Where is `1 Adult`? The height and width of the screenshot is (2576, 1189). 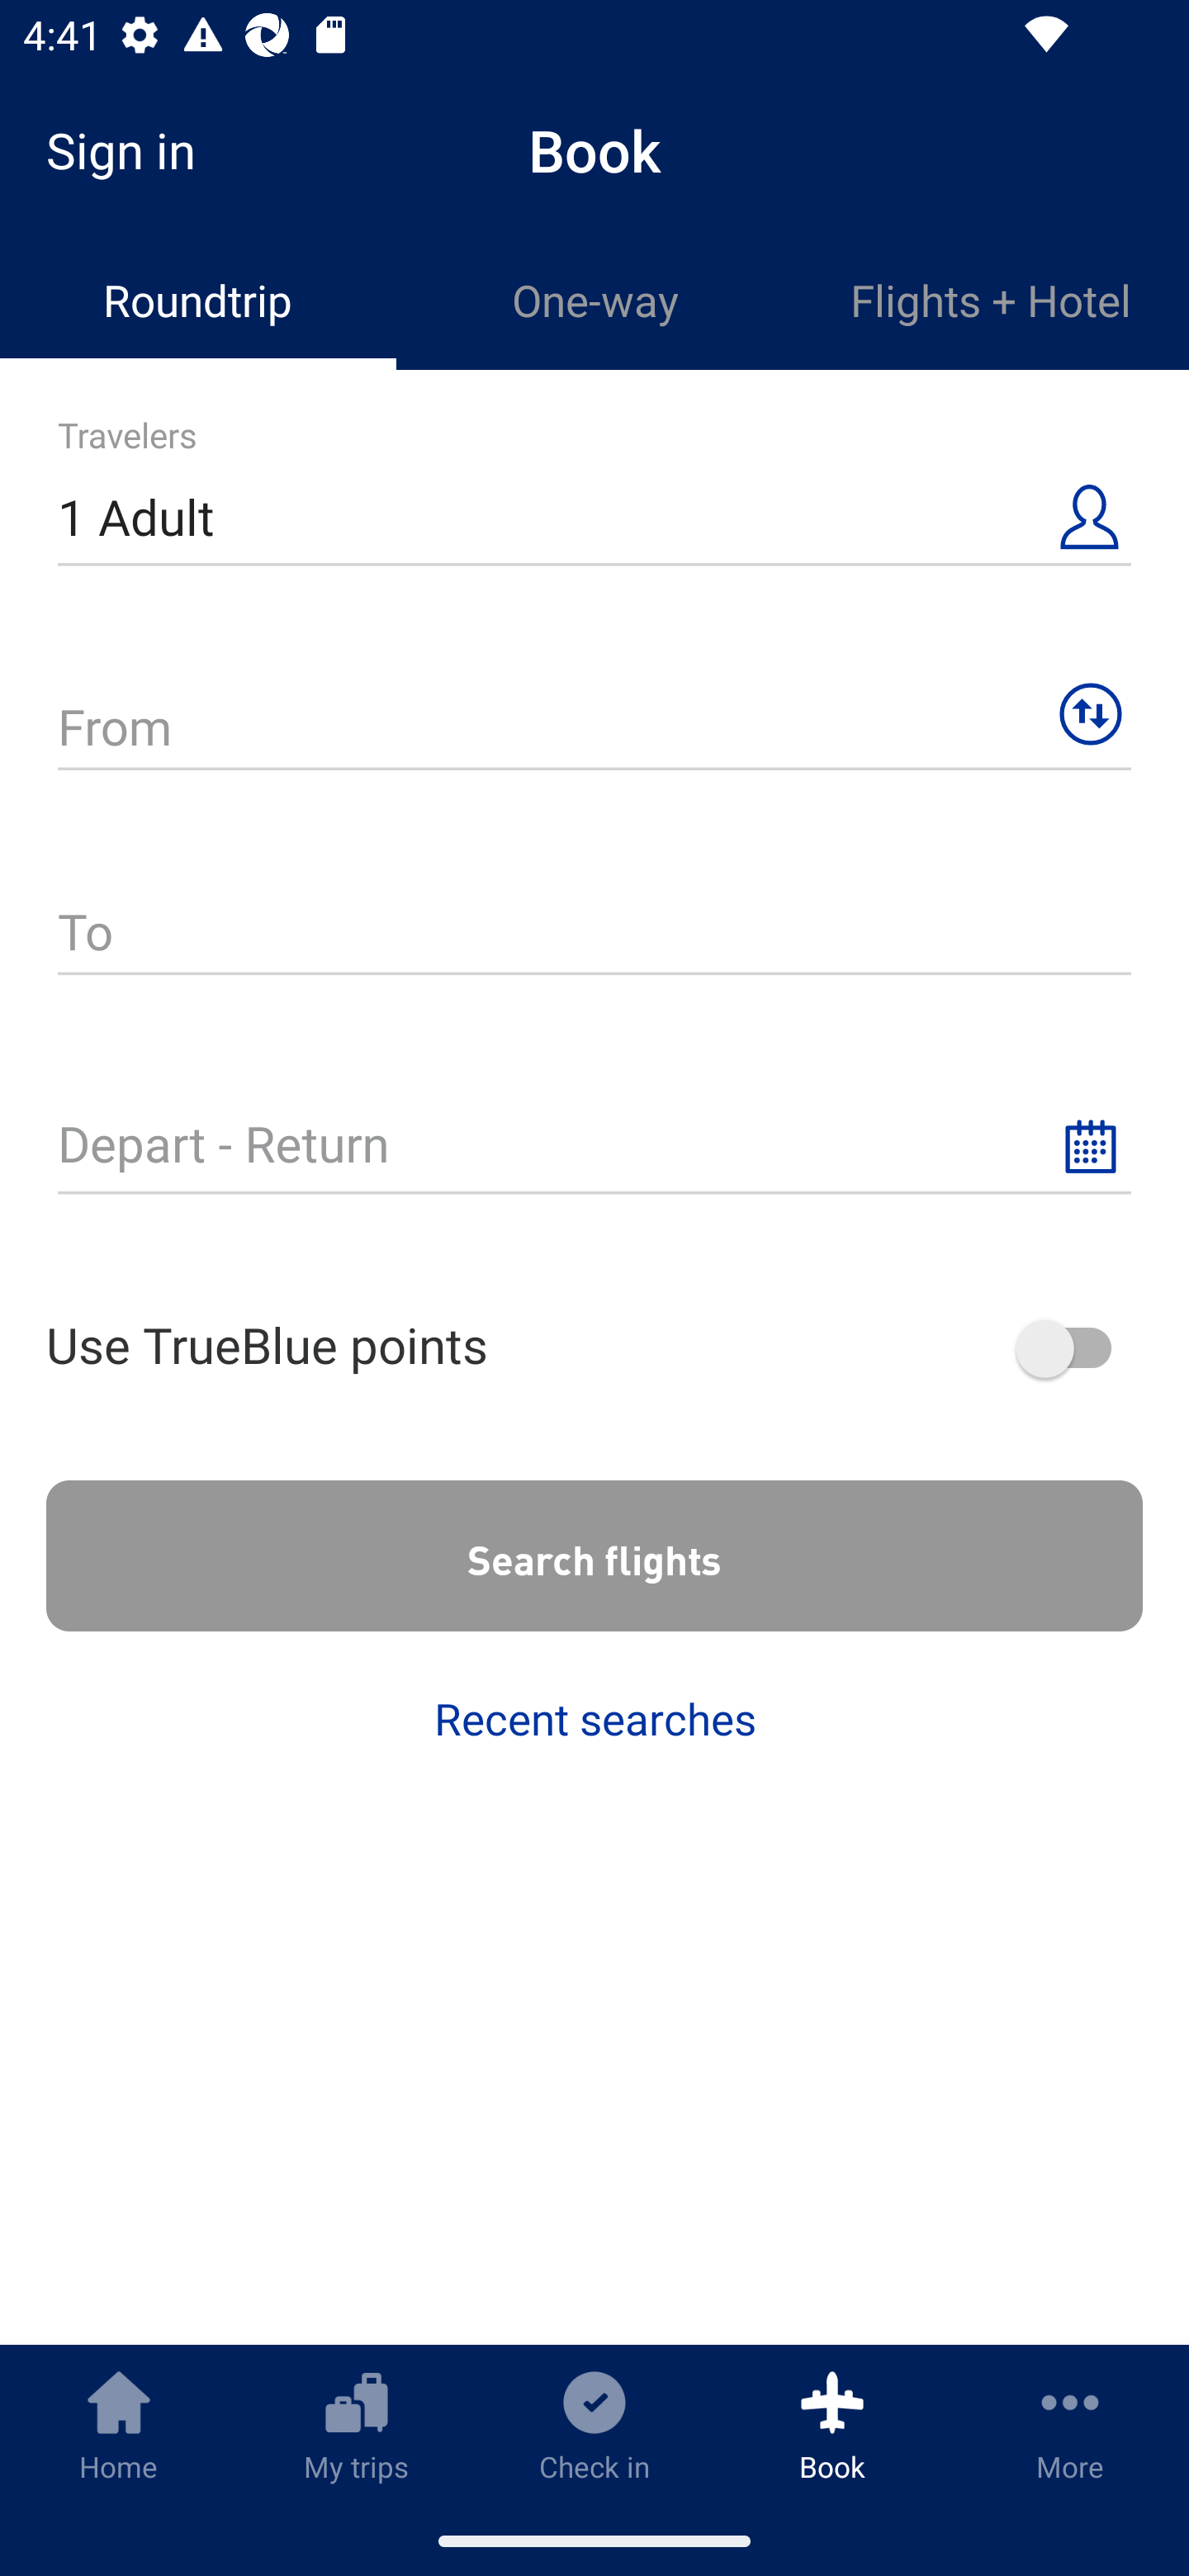 1 Adult is located at coordinates (594, 519).